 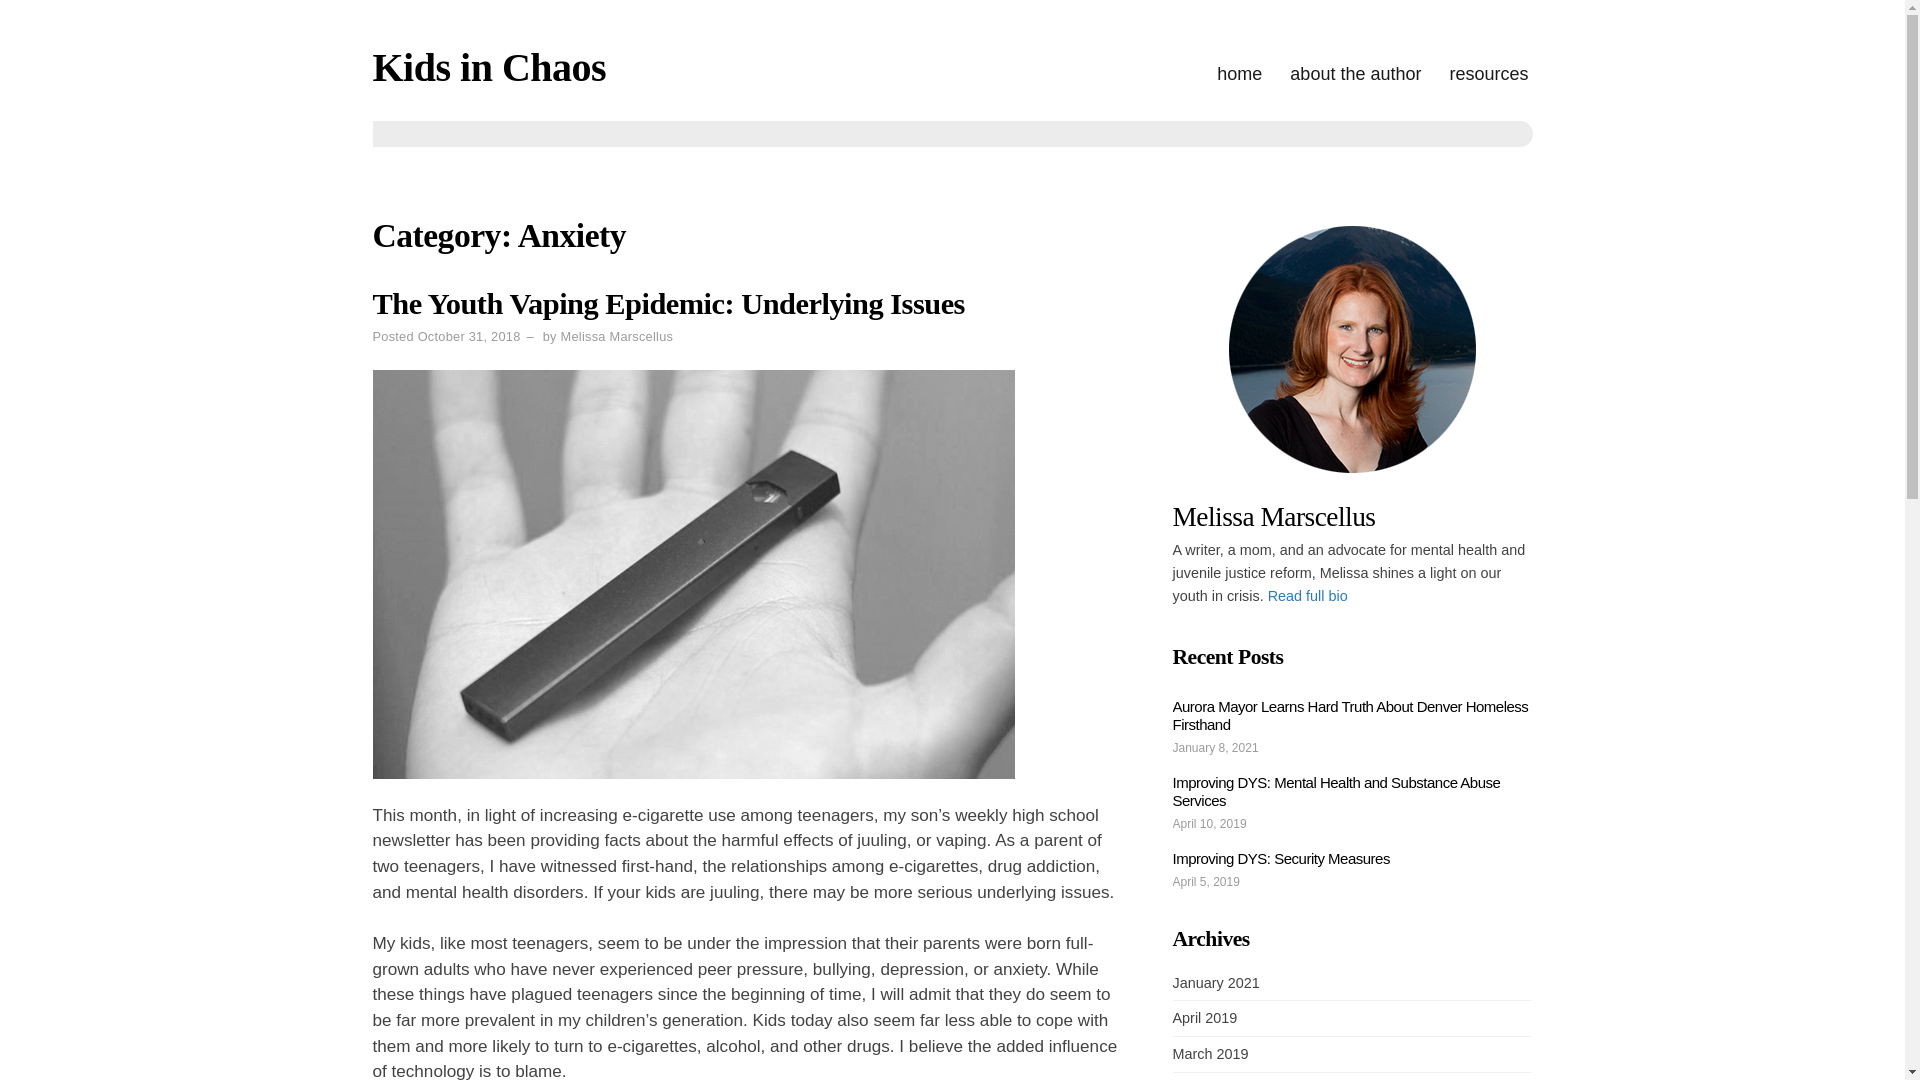 What do you see at coordinates (1307, 595) in the screenshot?
I see `Read full bio` at bounding box center [1307, 595].